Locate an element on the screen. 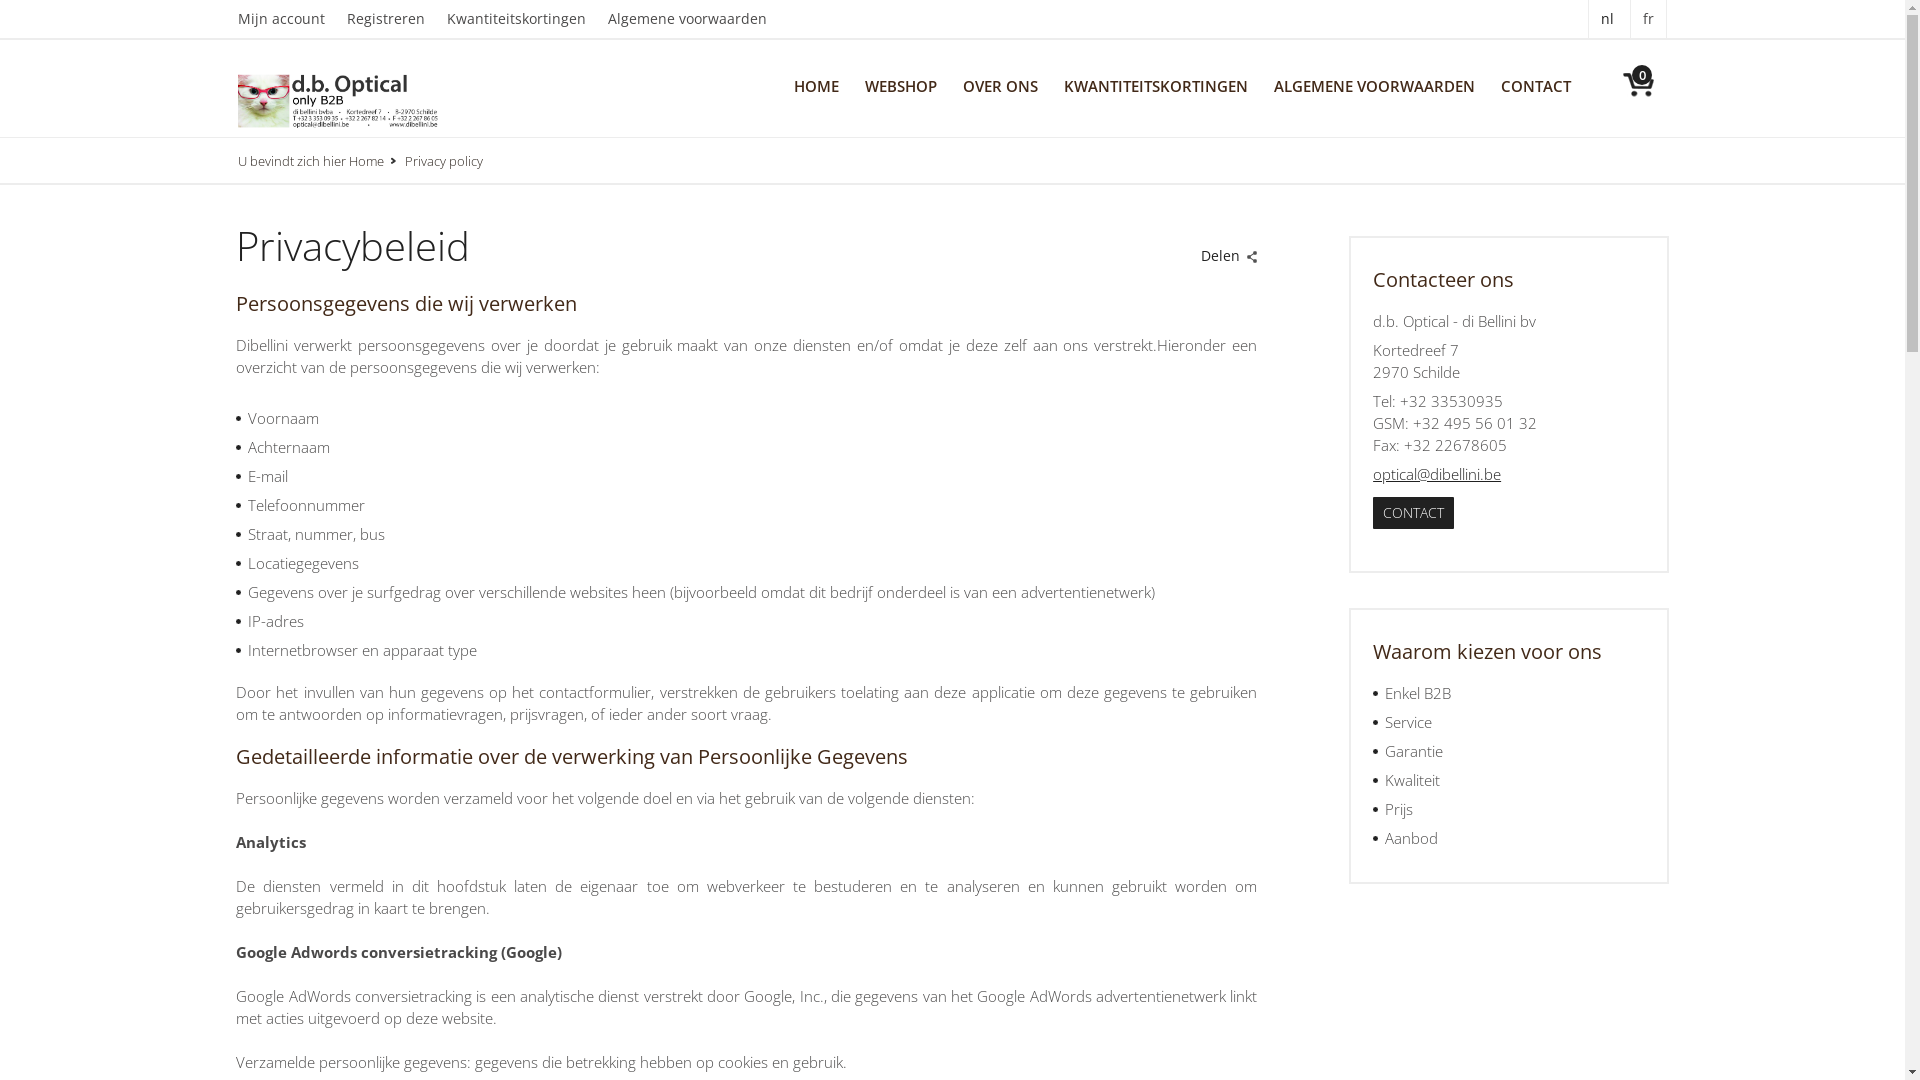  CONTACT is located at coordinates (1536, 84).